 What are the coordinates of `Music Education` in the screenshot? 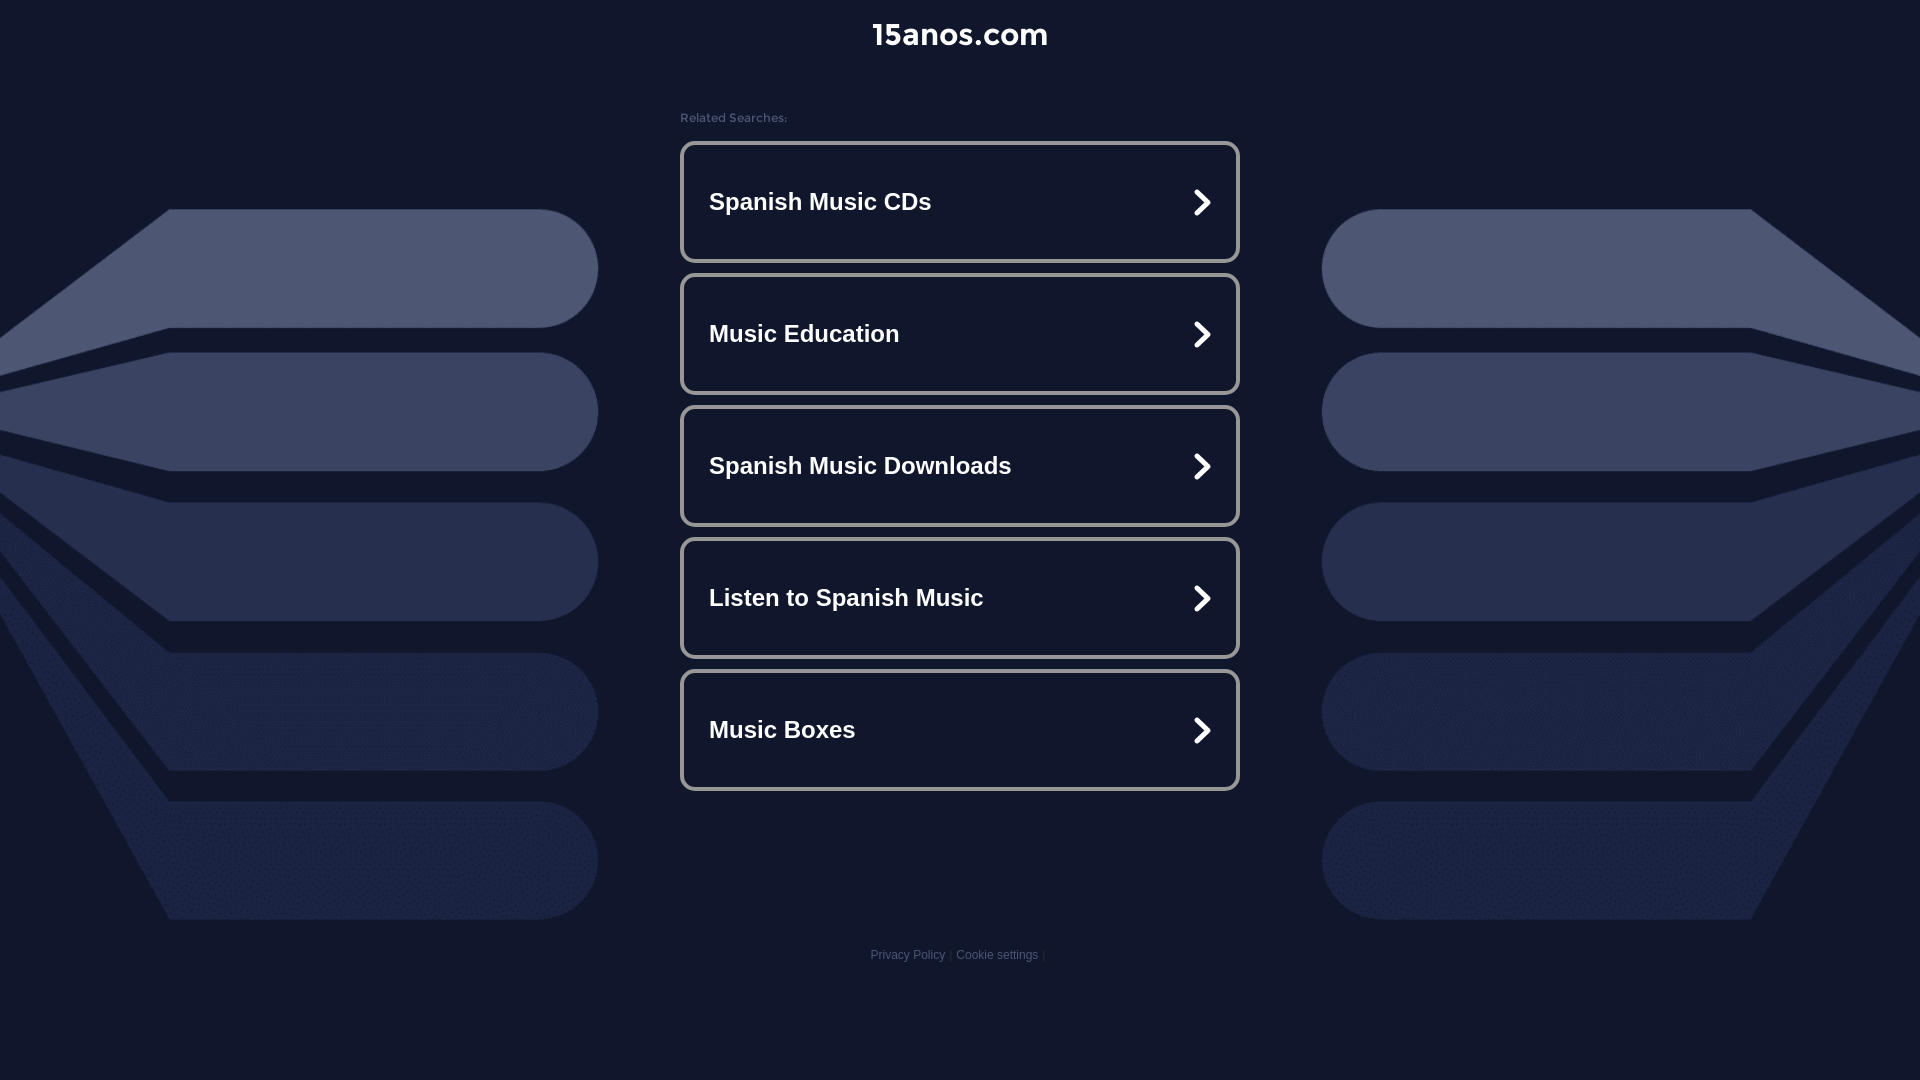 It's located at (960, 334).